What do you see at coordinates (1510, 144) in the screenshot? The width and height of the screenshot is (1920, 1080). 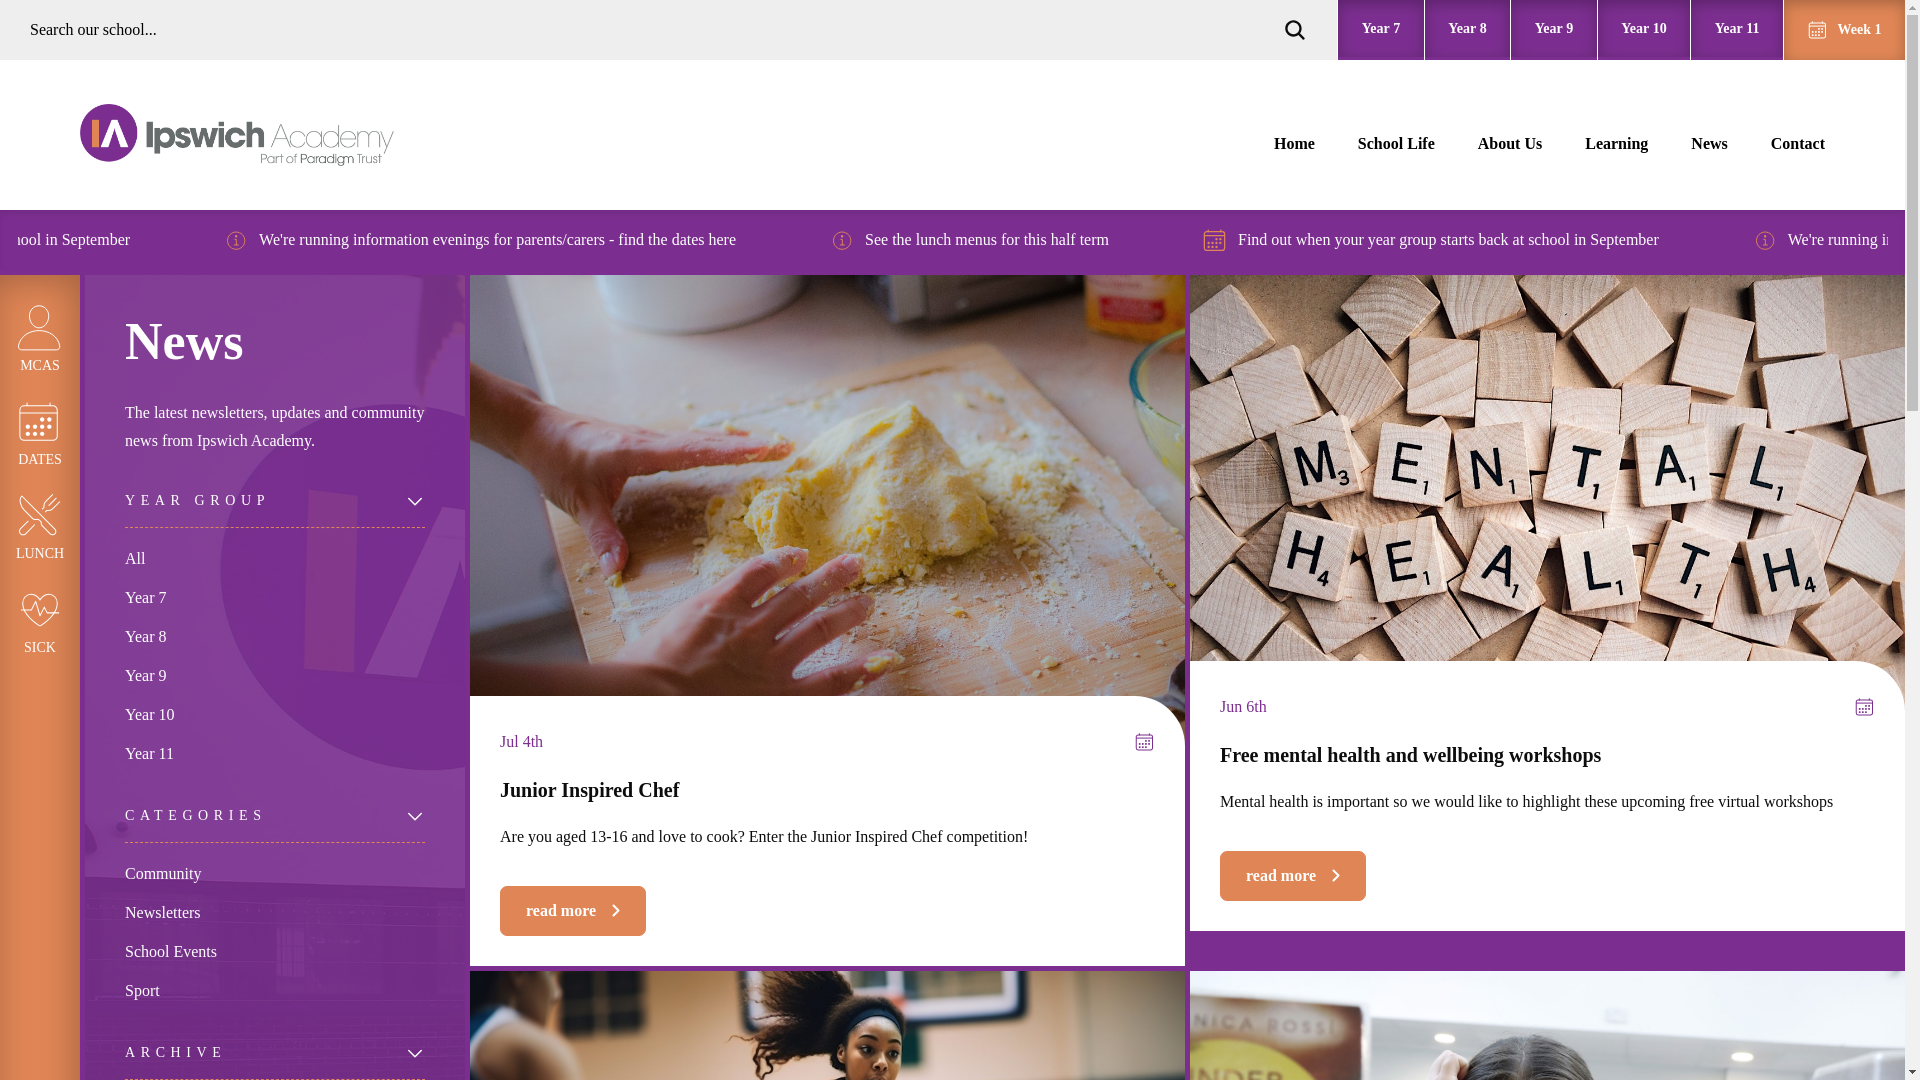 I see `About Us` at bounding box center [1510, 144].